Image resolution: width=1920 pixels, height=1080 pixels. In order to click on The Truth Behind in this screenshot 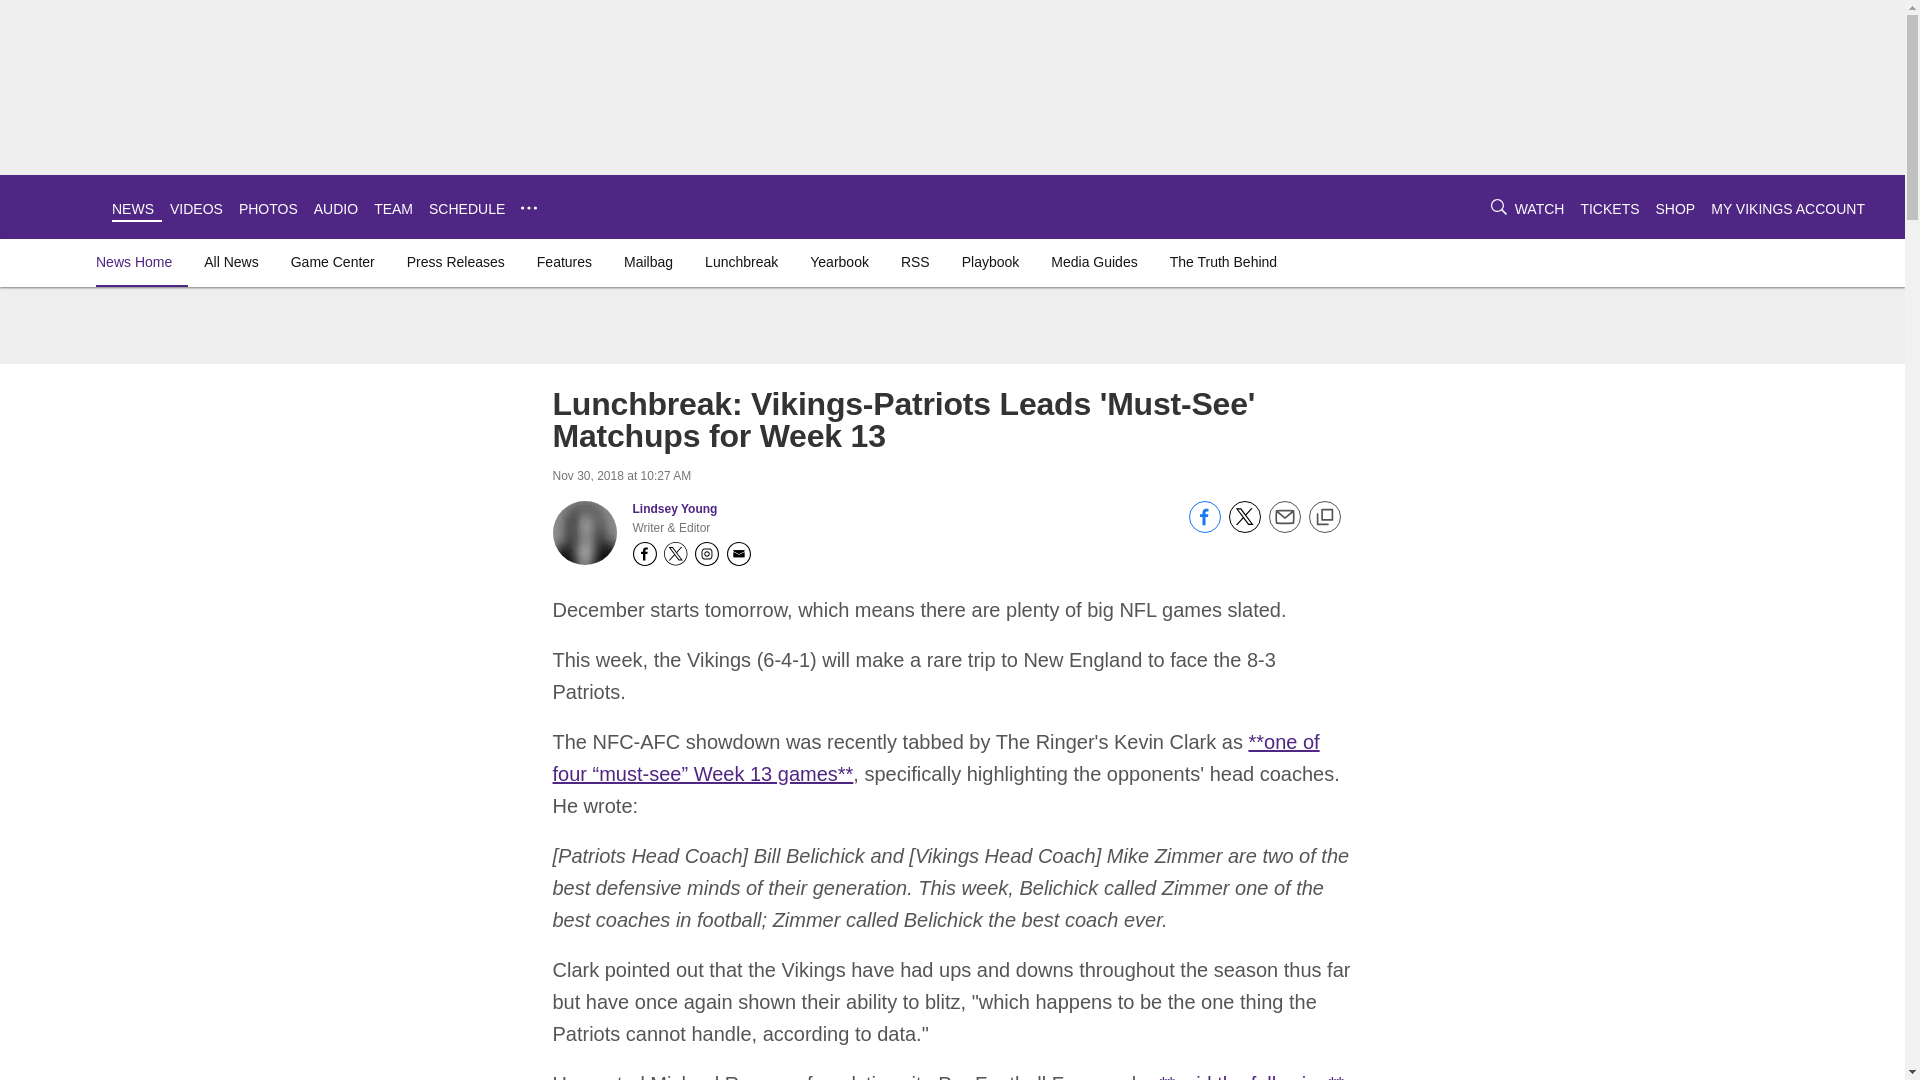, I will do `click(1222, 262)`.